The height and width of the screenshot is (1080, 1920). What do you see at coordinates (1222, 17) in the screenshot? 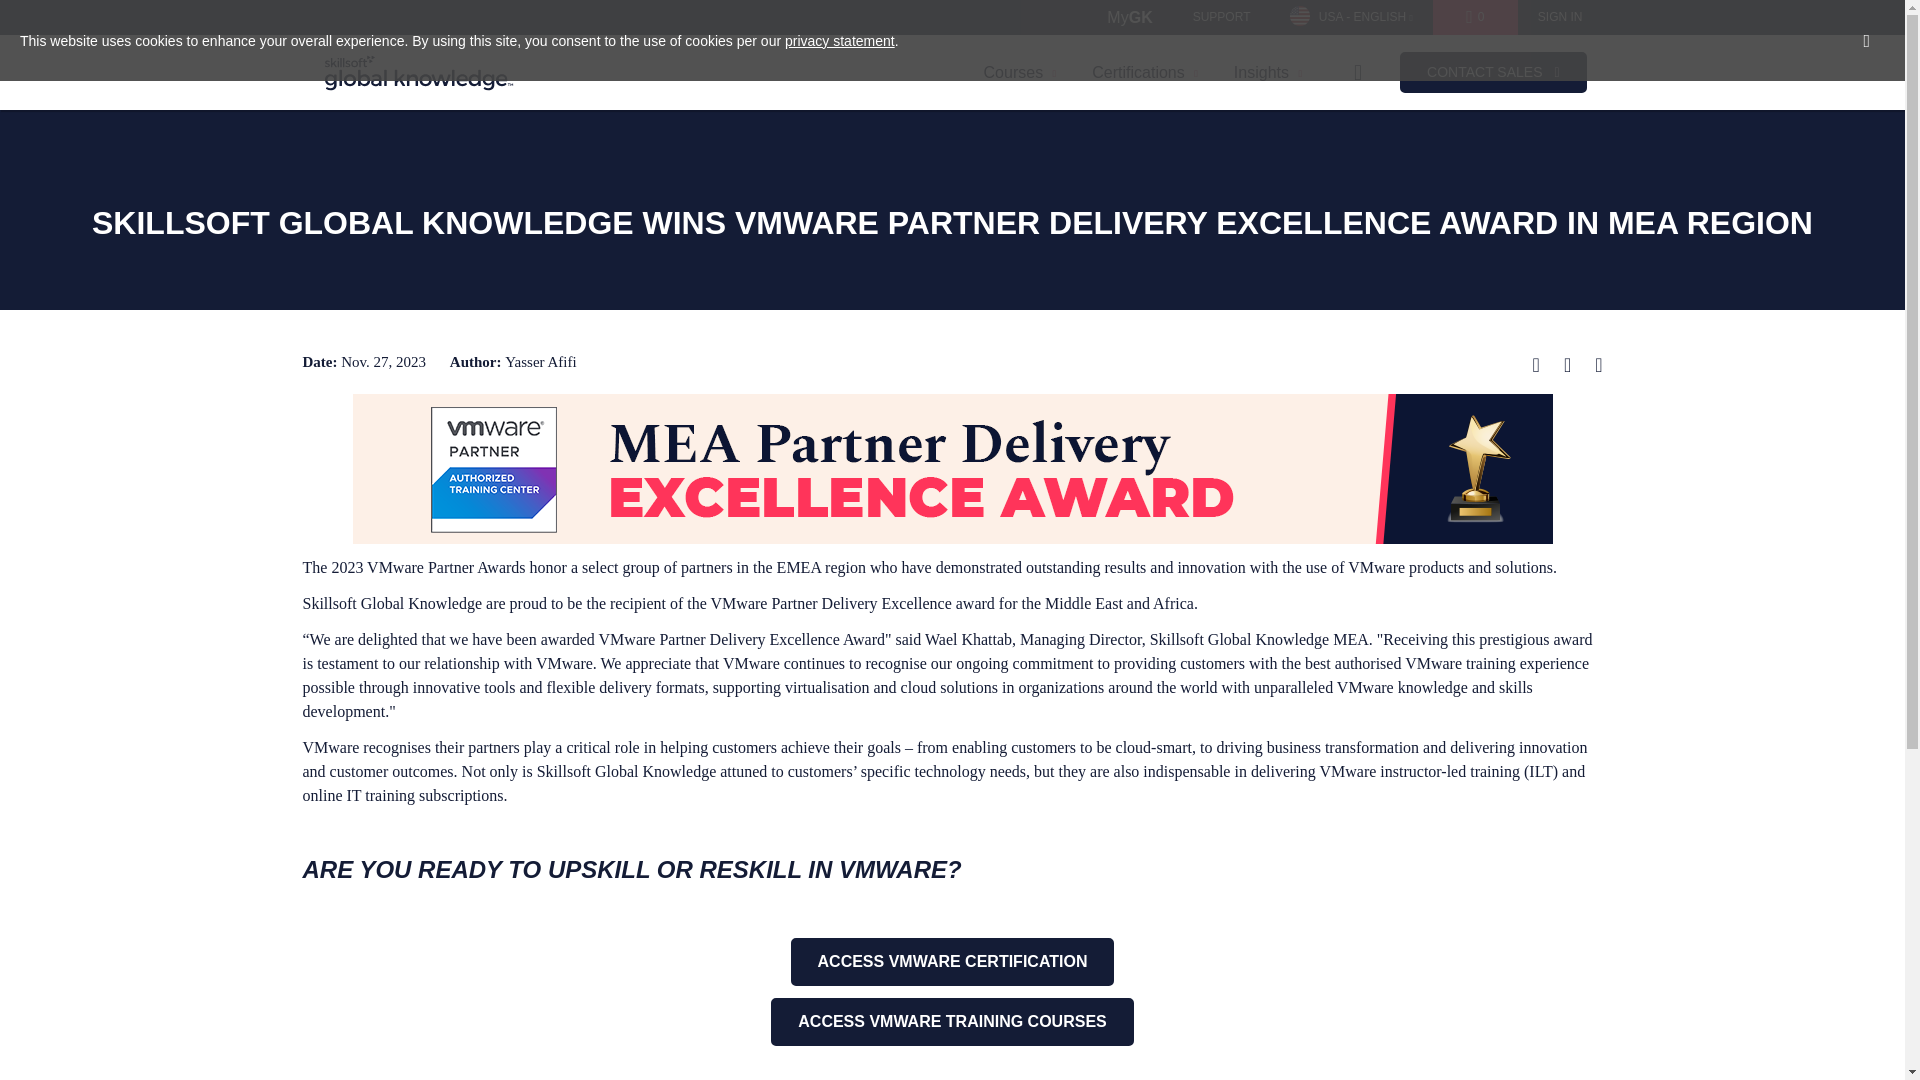
I see `SUPPORT` at bounding box center [1222, 17].